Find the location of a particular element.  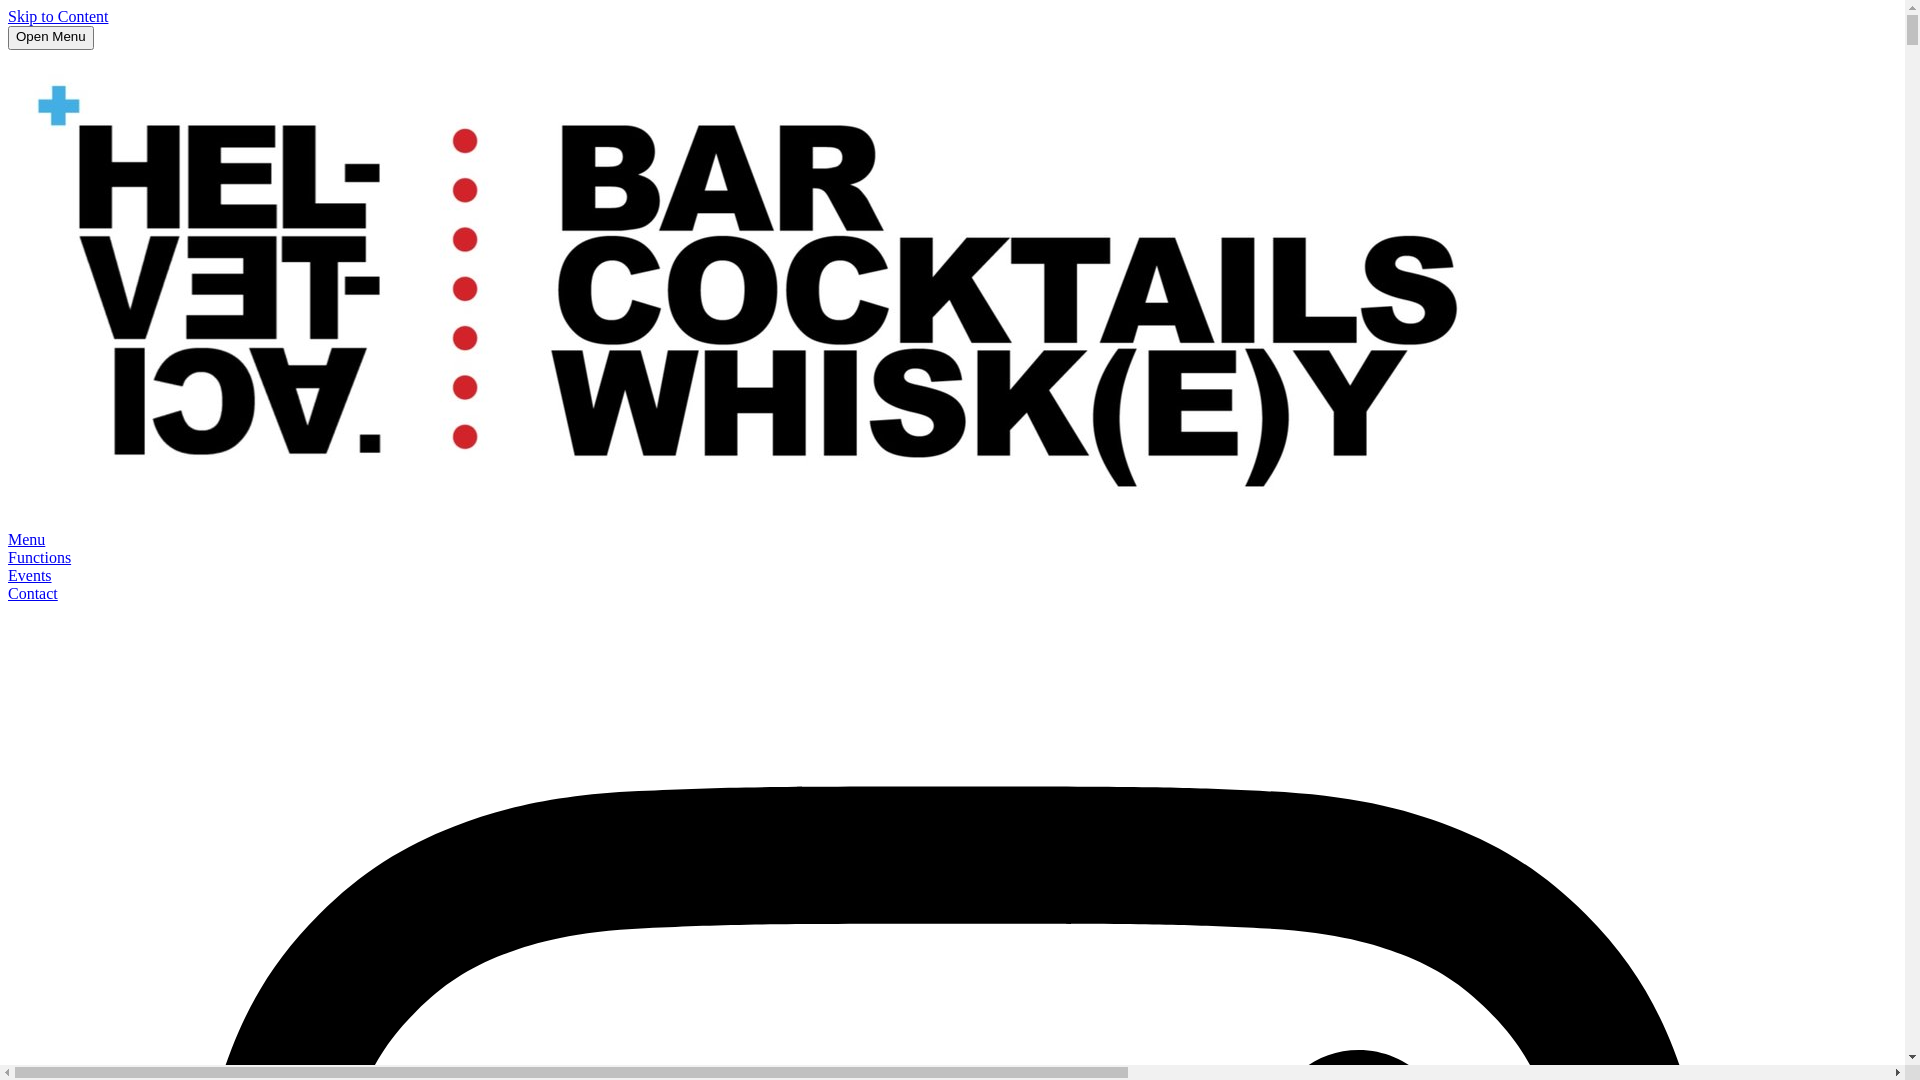

Functions is located at coordinates (40, 558).